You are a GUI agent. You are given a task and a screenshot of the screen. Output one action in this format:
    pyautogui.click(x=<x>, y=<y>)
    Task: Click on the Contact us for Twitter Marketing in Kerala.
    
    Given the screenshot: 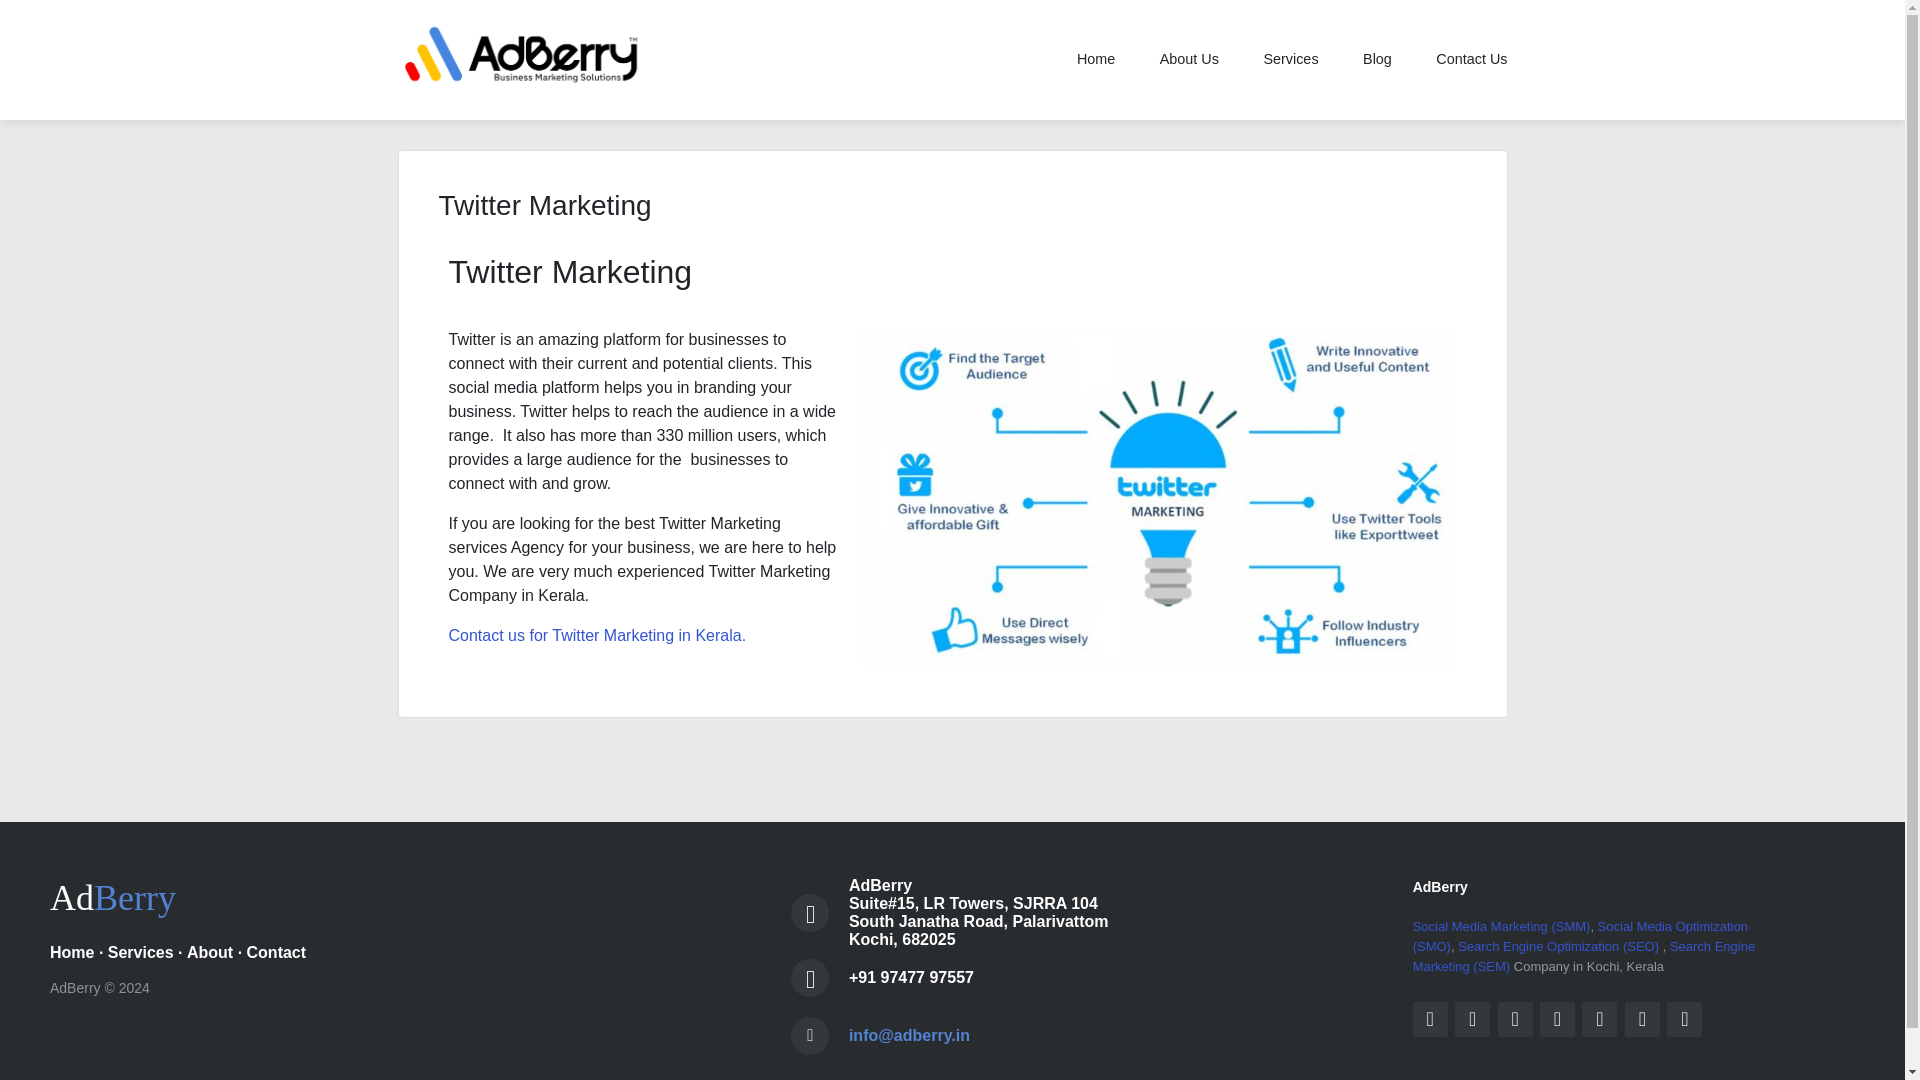 What is the action you would take?
    pyautogui.click(x=596, y=635)
    